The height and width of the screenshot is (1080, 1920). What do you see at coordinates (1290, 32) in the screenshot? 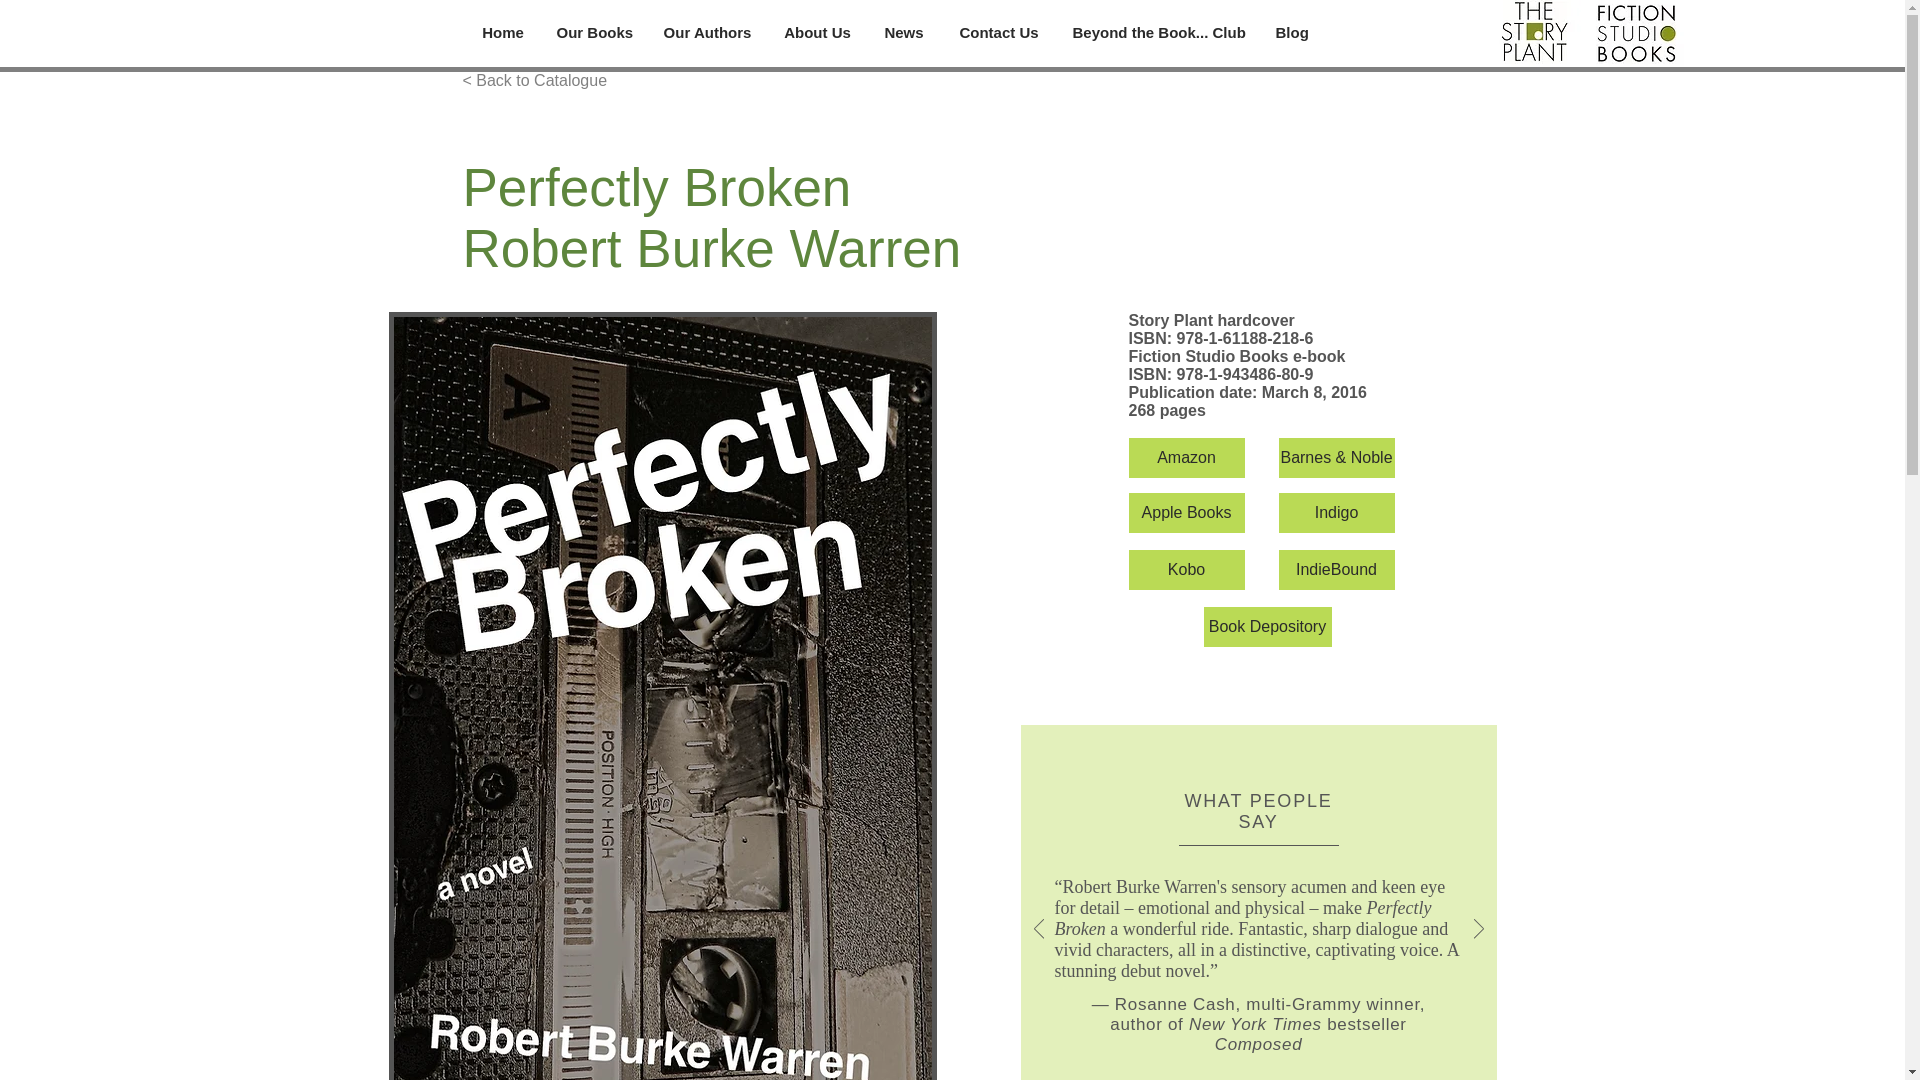
I see `Blog` at bounding box center [1290, 32].